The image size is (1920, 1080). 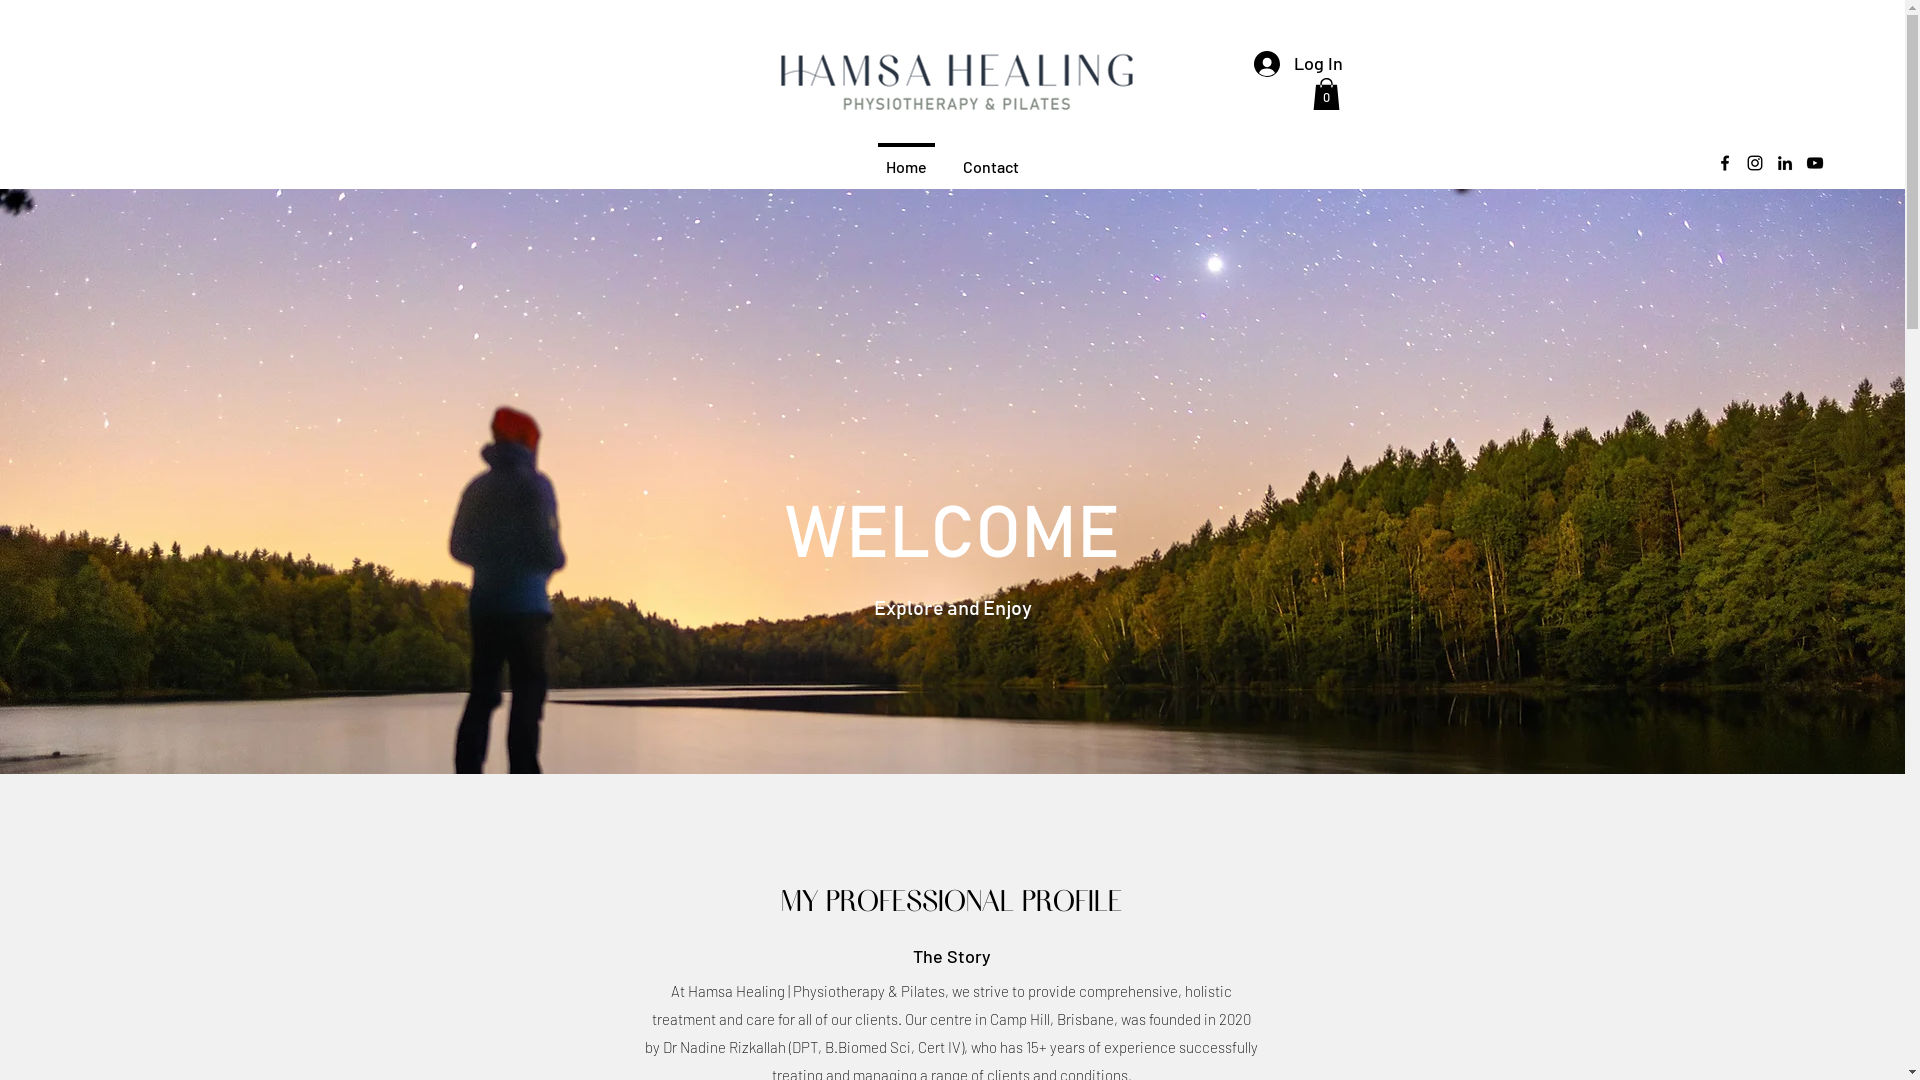 I want to click on 0, so click(x=1326, y=94).